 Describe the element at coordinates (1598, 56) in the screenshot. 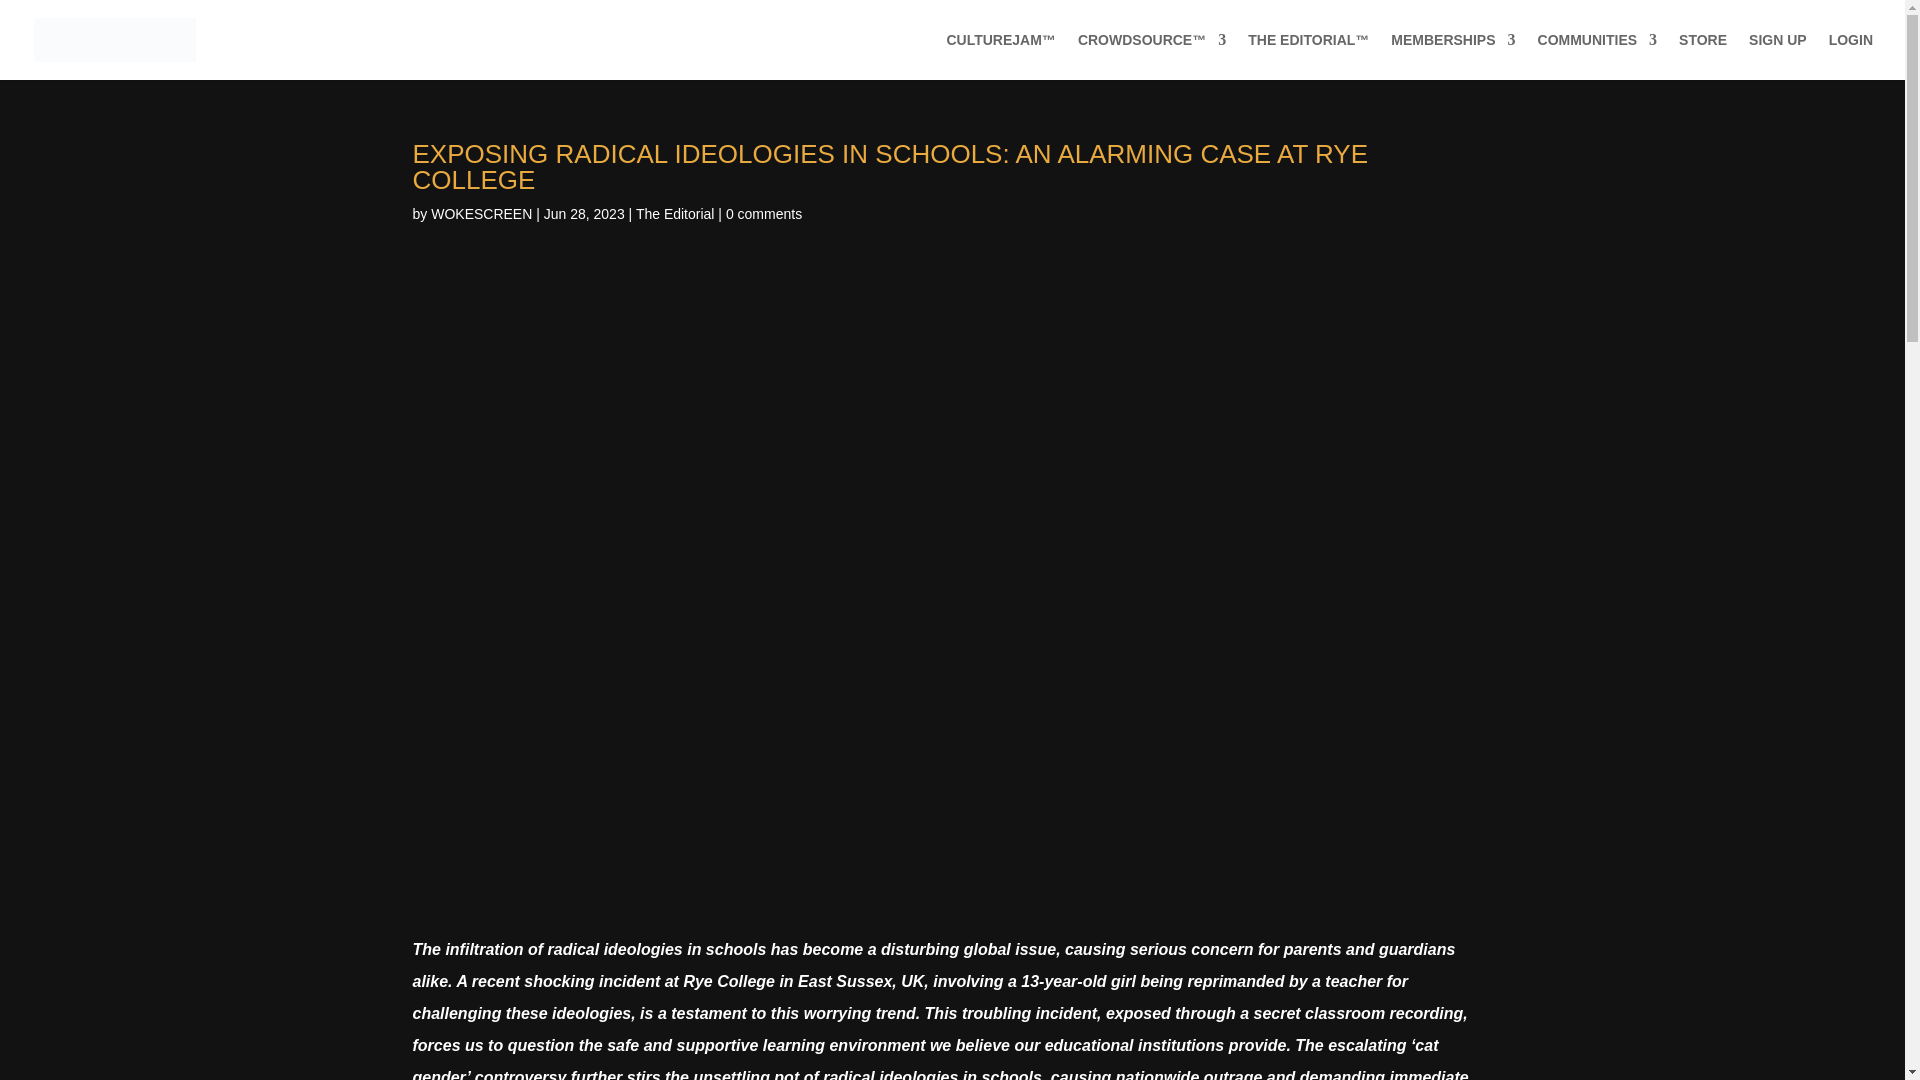

I see `COMMUNITIES` at that location.